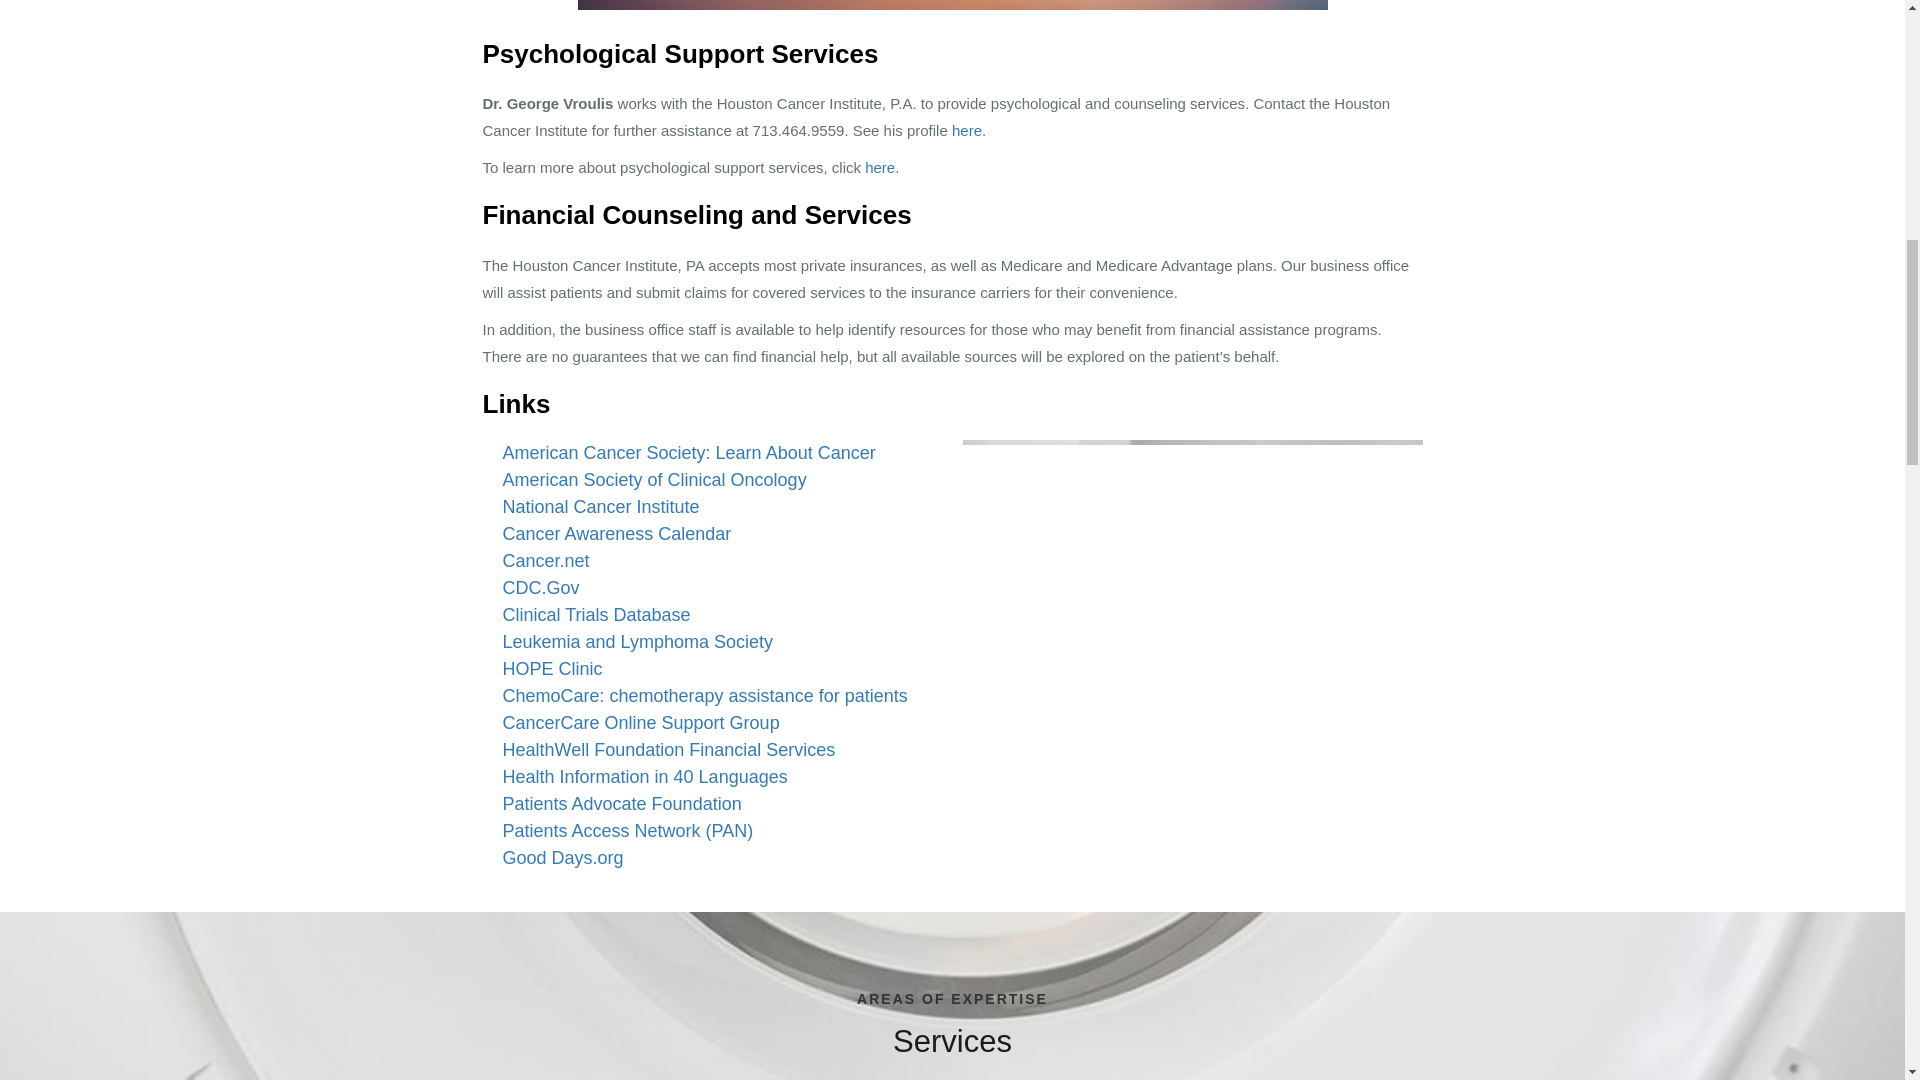 The width and height of the screenshot is (1920, 1080). I want to click on here, so click(966, 130).